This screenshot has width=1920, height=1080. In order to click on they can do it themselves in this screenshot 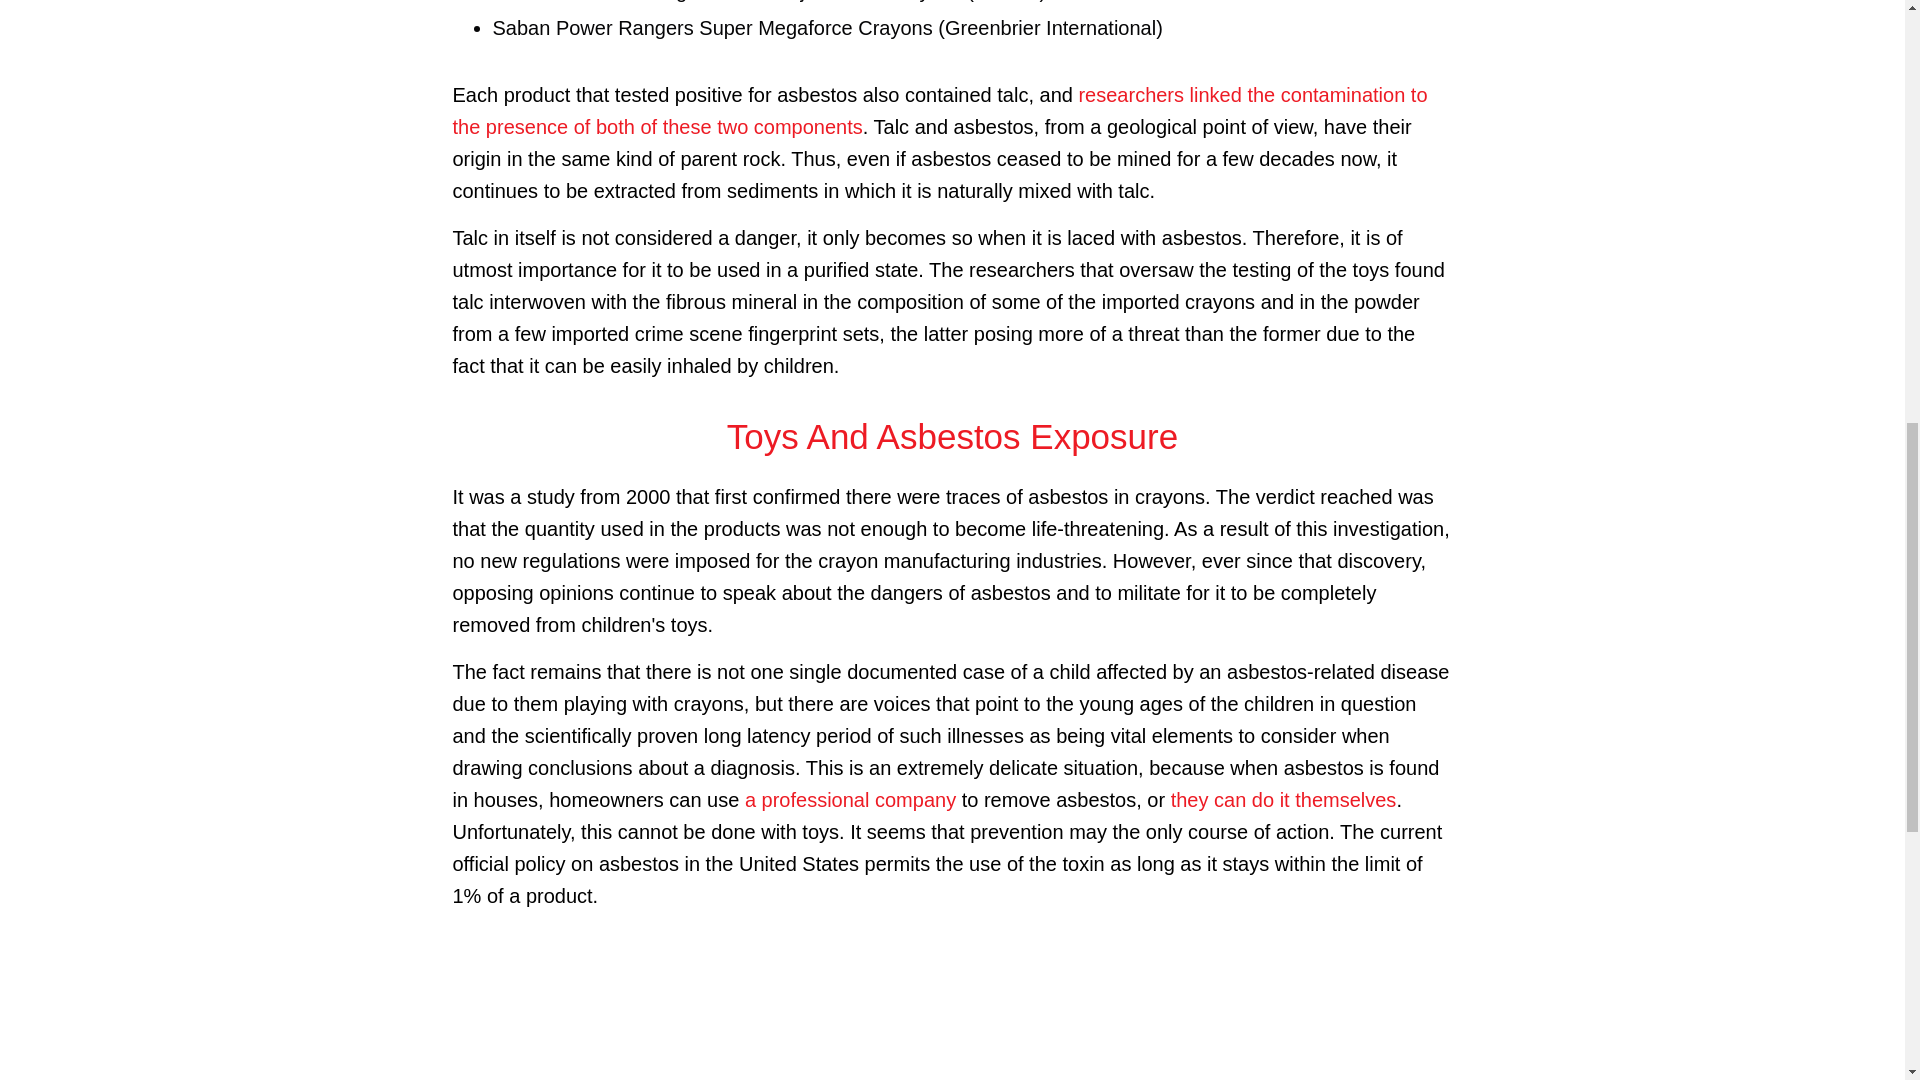, I will do `click(1284, 800)`.